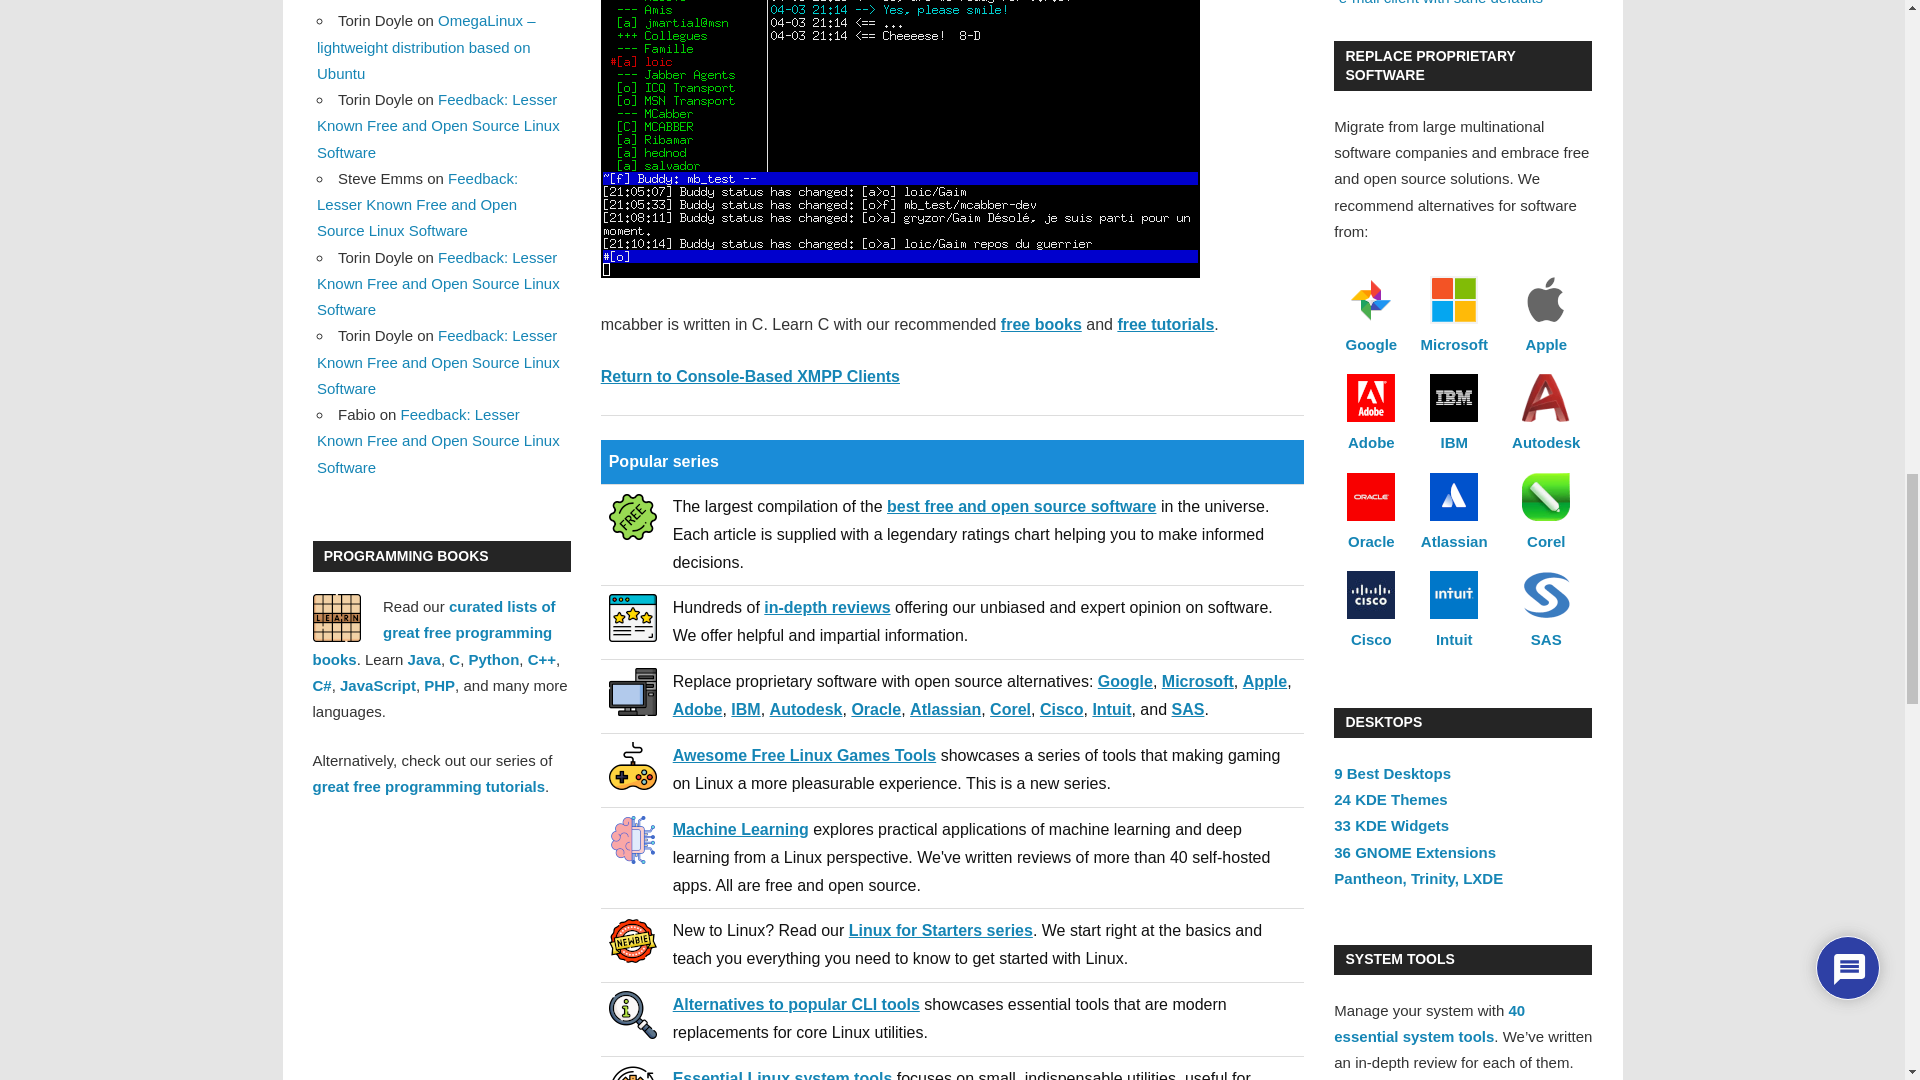  I want to click on Atlassian, so click(946, 709).